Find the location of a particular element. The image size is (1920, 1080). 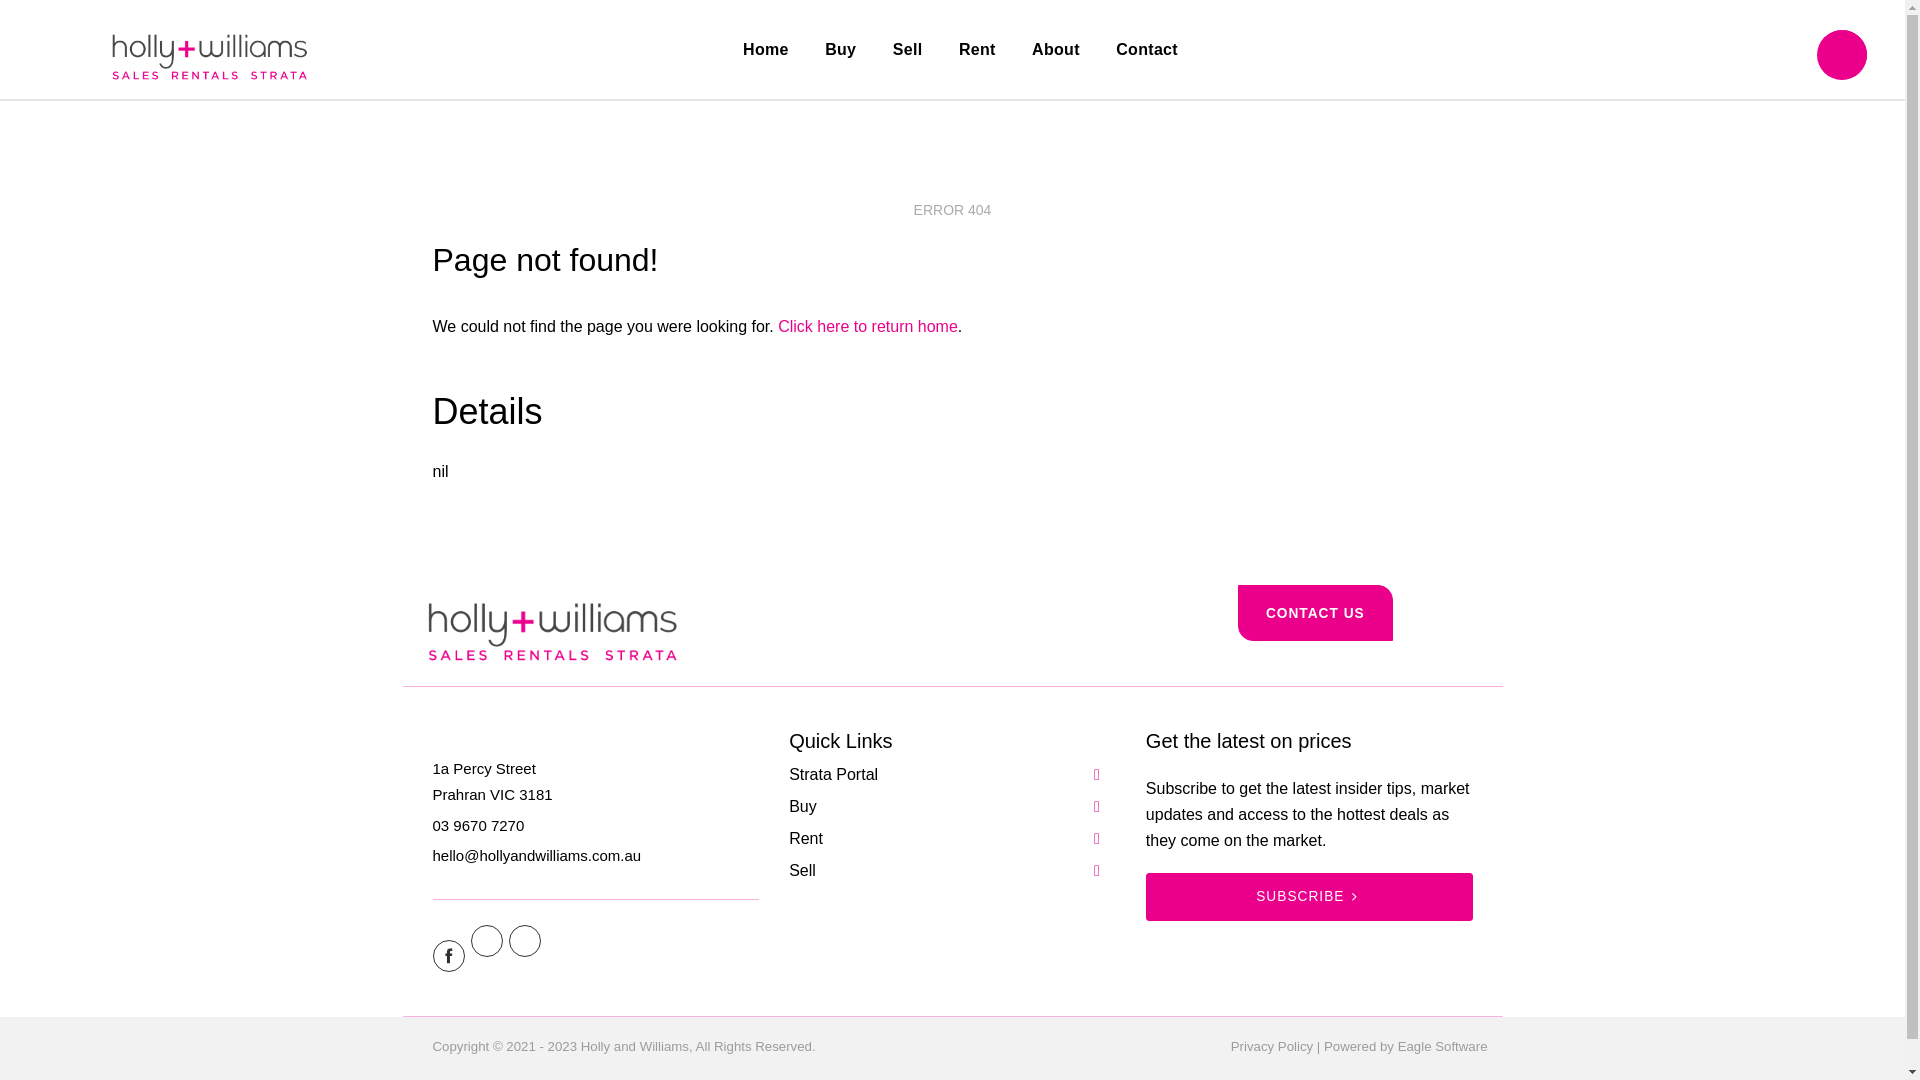

Privacy Policy is located at coordinates (1272, 1046).